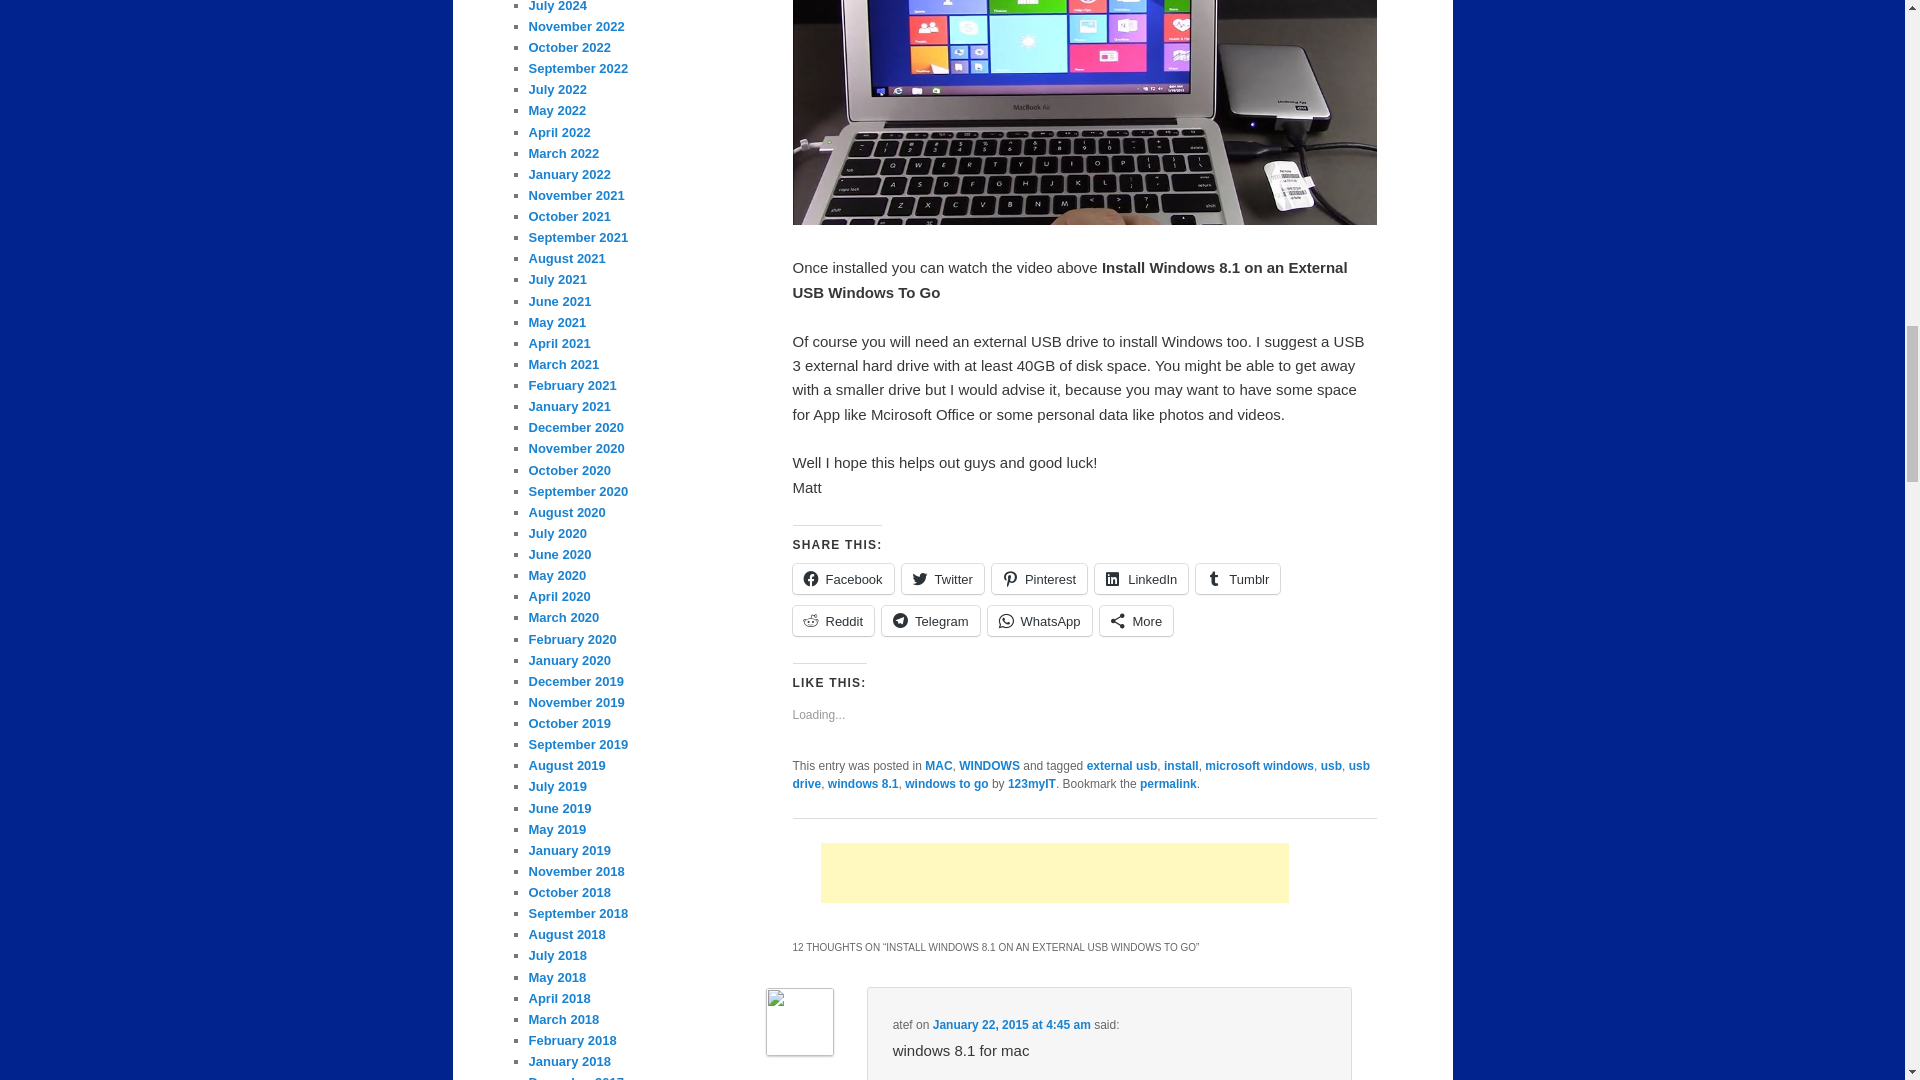 This screenshot has width=1920, height=1080. Describe the element at coordinates (942, 578) in the screenshot. I see `Click to share on Twitter` at that location.